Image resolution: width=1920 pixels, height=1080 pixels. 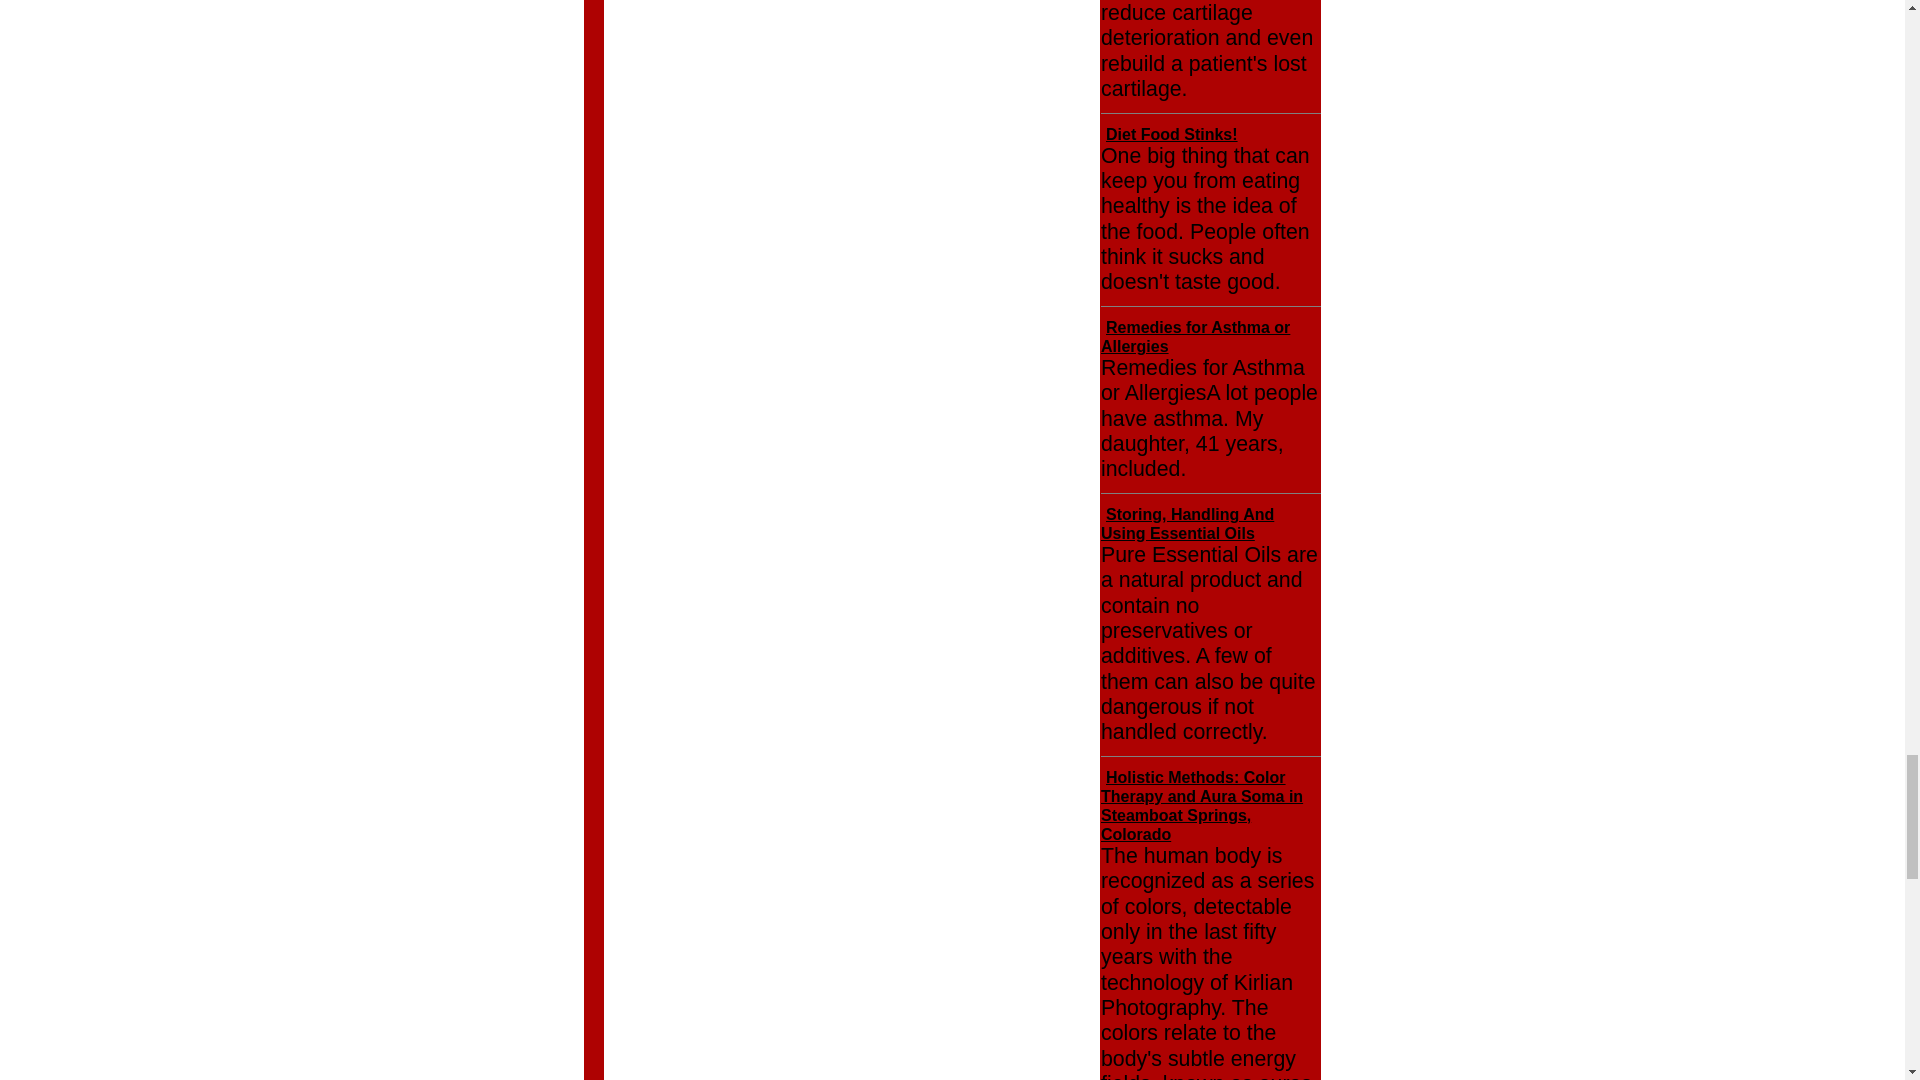 I want to click on Remedies for Asthma or Allergies, so click(x=1195, y=336).